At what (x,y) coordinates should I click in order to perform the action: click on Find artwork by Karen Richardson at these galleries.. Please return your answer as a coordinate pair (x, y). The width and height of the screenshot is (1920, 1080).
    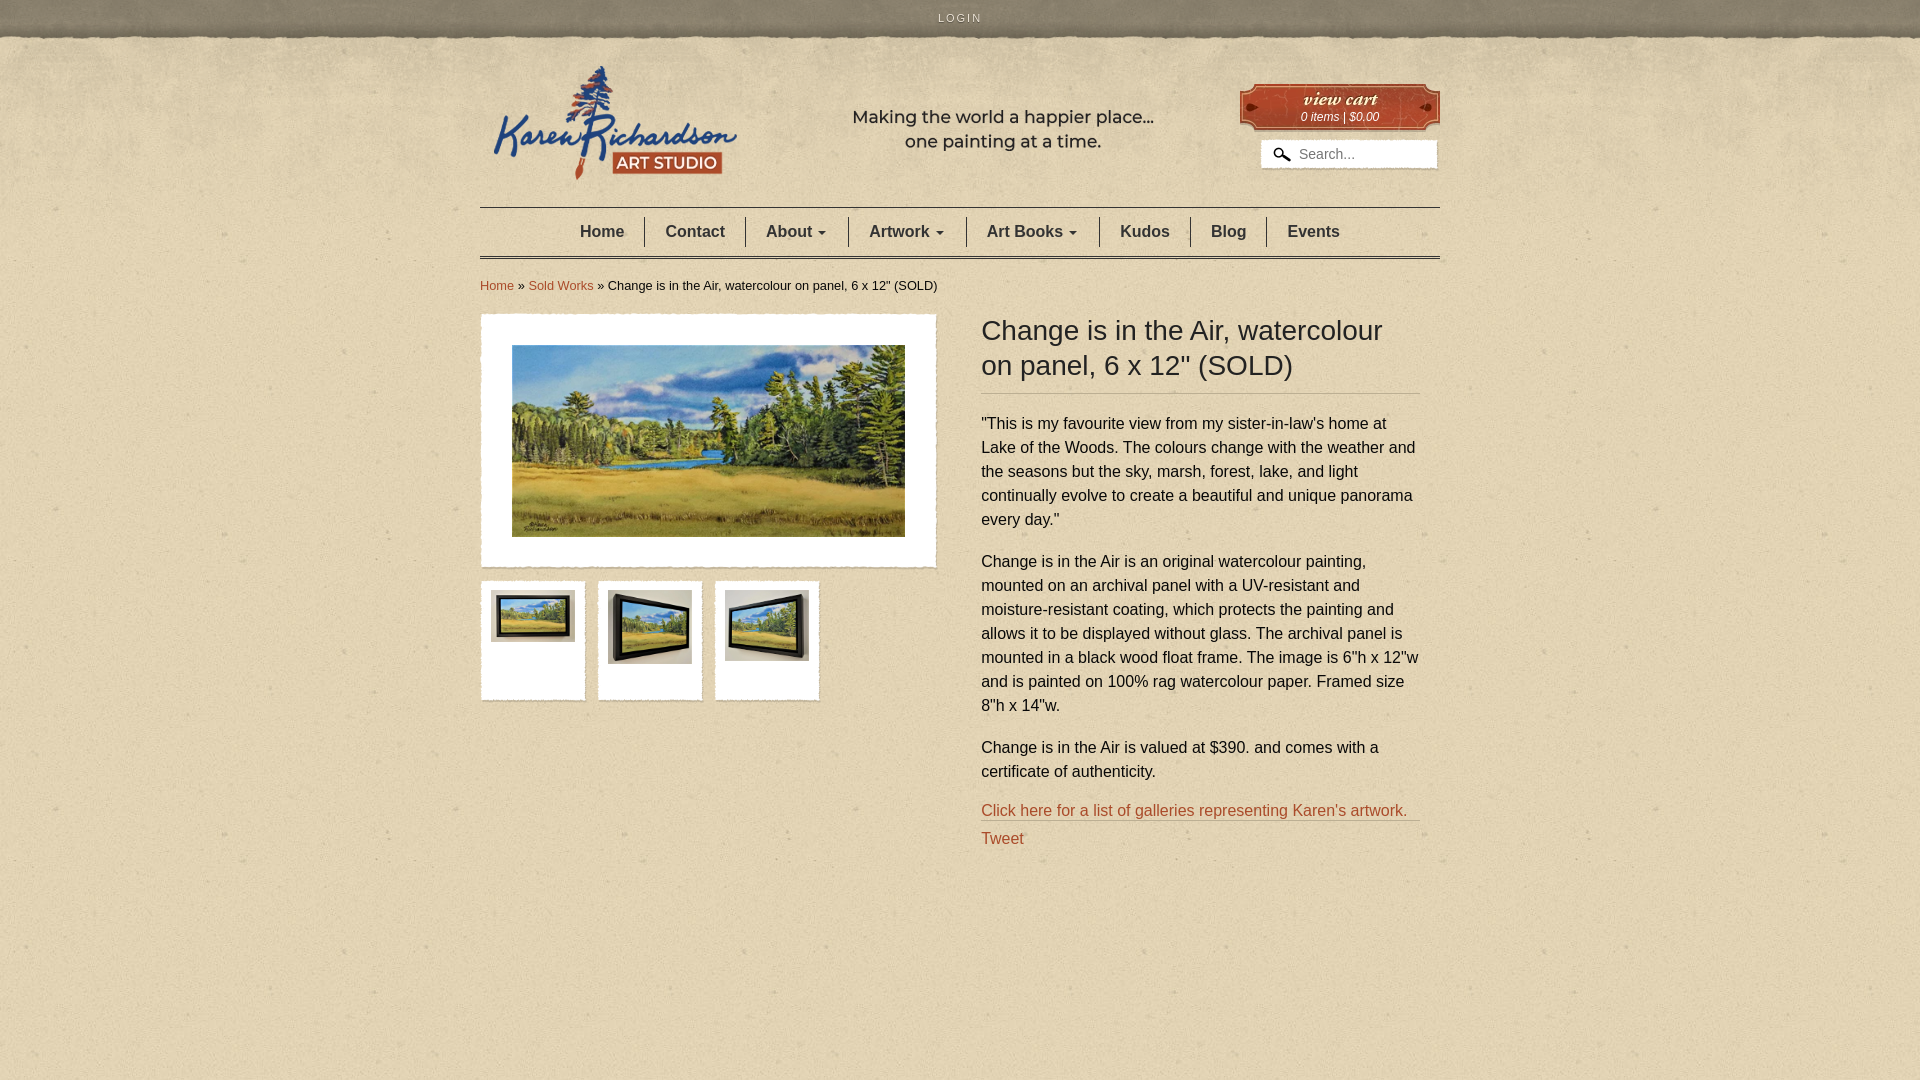
    Looking at the image, I should click on (1196, 810).